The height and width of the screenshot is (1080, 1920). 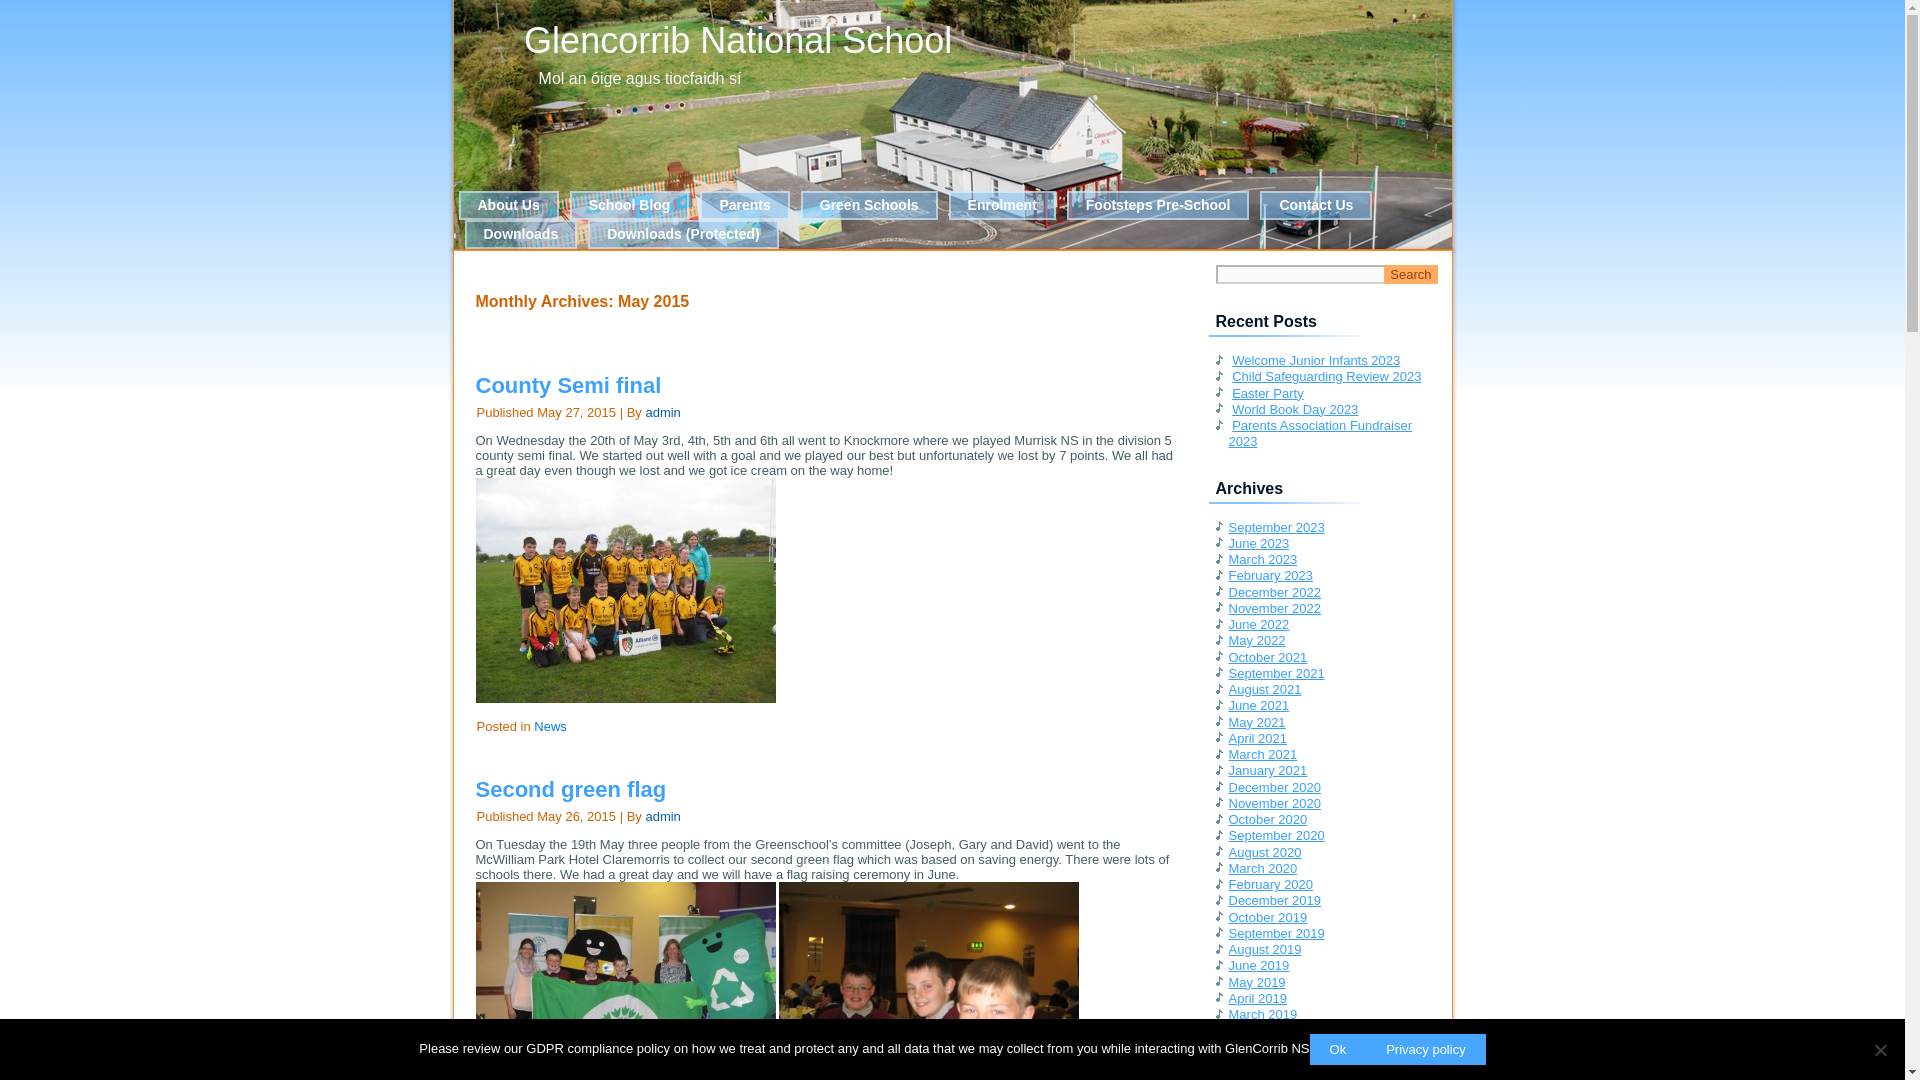 What do you see at coordinates (1002, 206) in the screenshot?
I see `Enrolment` at bounding box center [1002, 206].